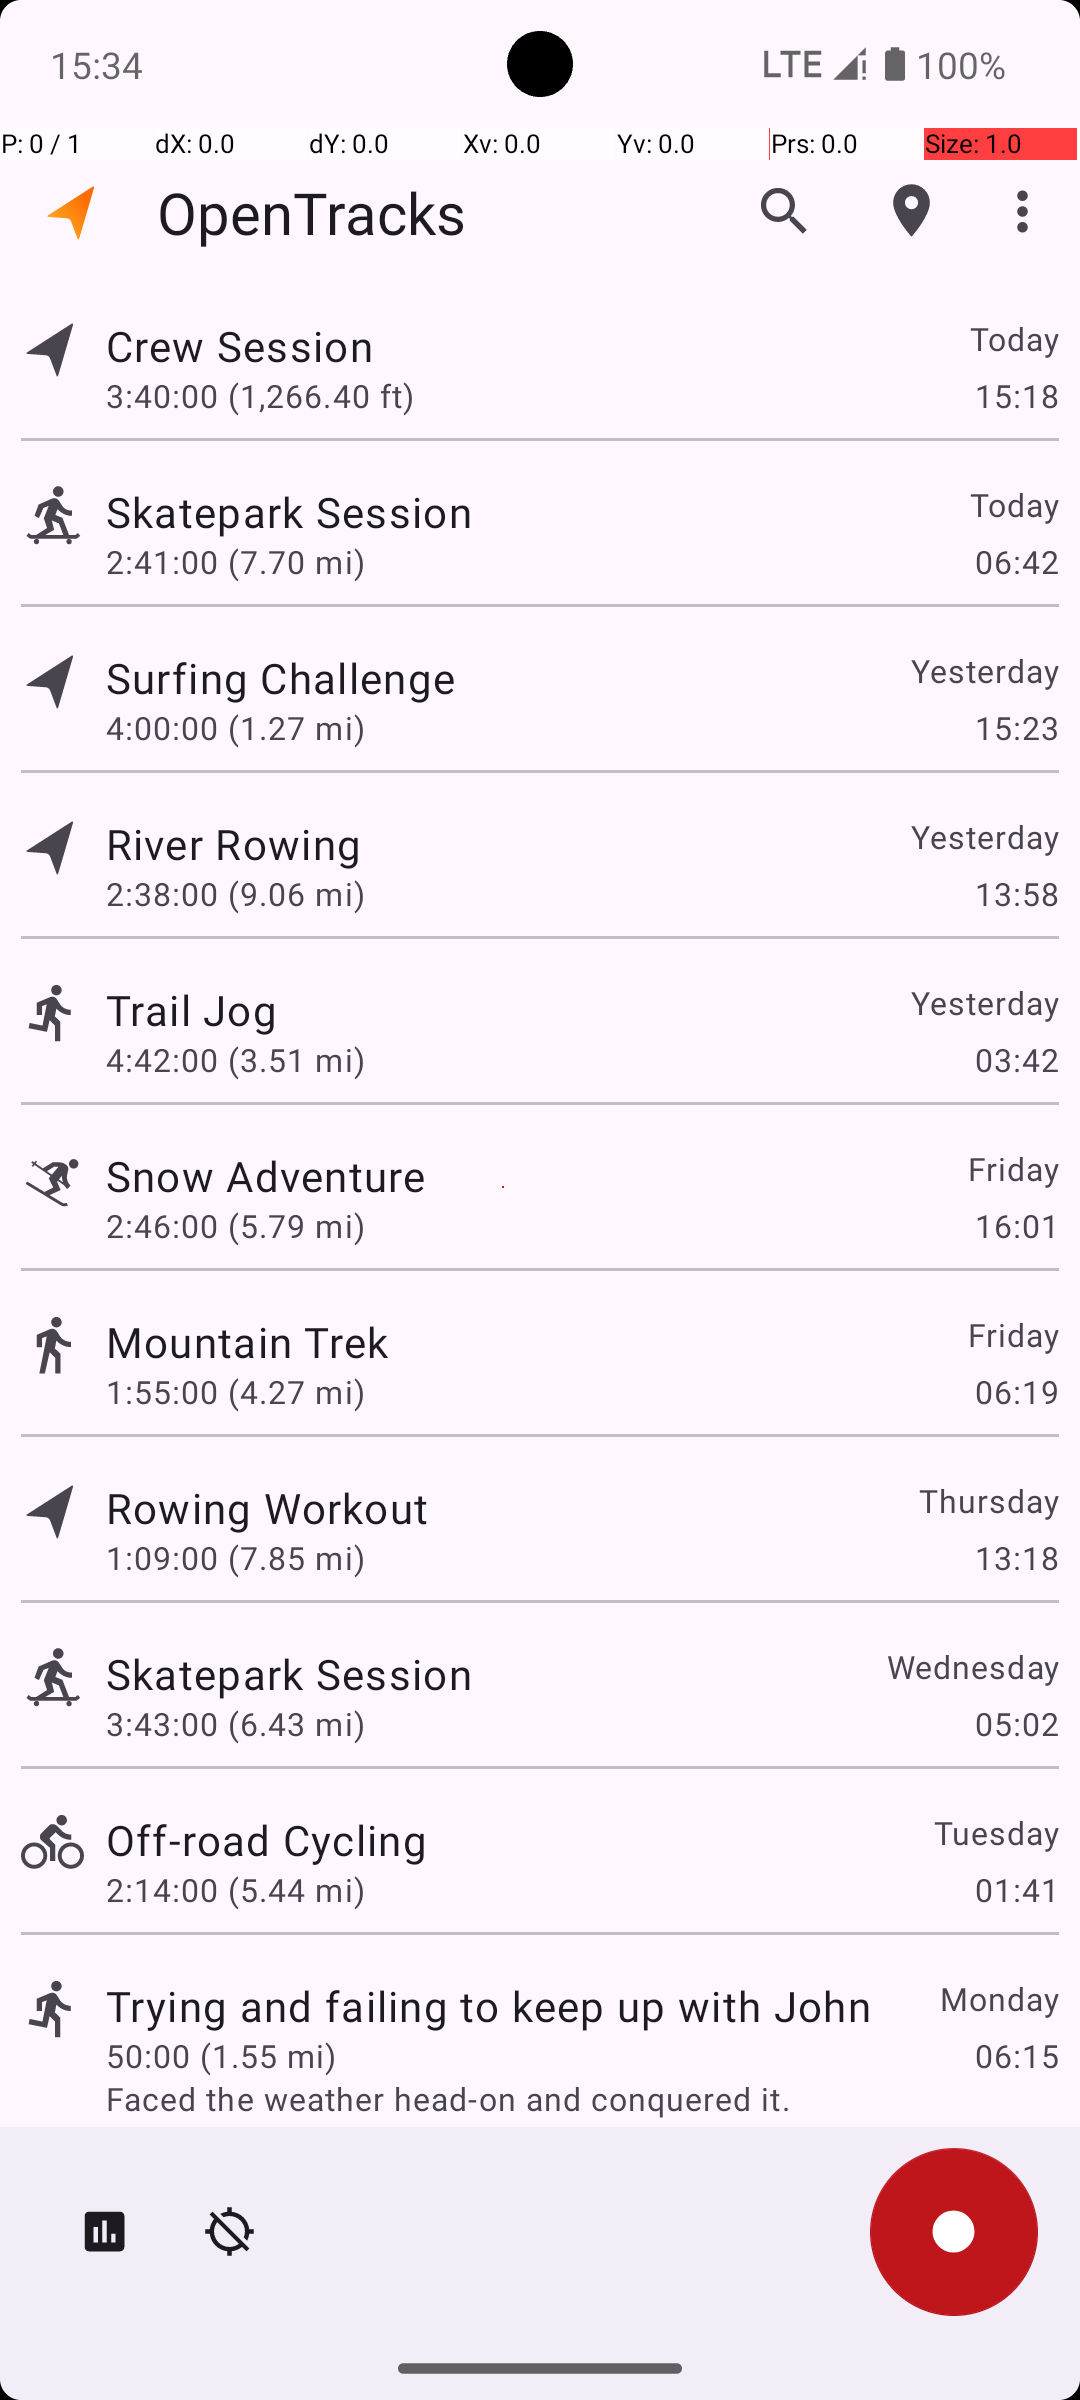 Image resolution: width=1080 pixels, height=2400 pixels. What do you see at coordinates (236, 1060) in the screenshot?
I see `4:42:00 (3.51 mi)` at bounding box center [236, 1060].